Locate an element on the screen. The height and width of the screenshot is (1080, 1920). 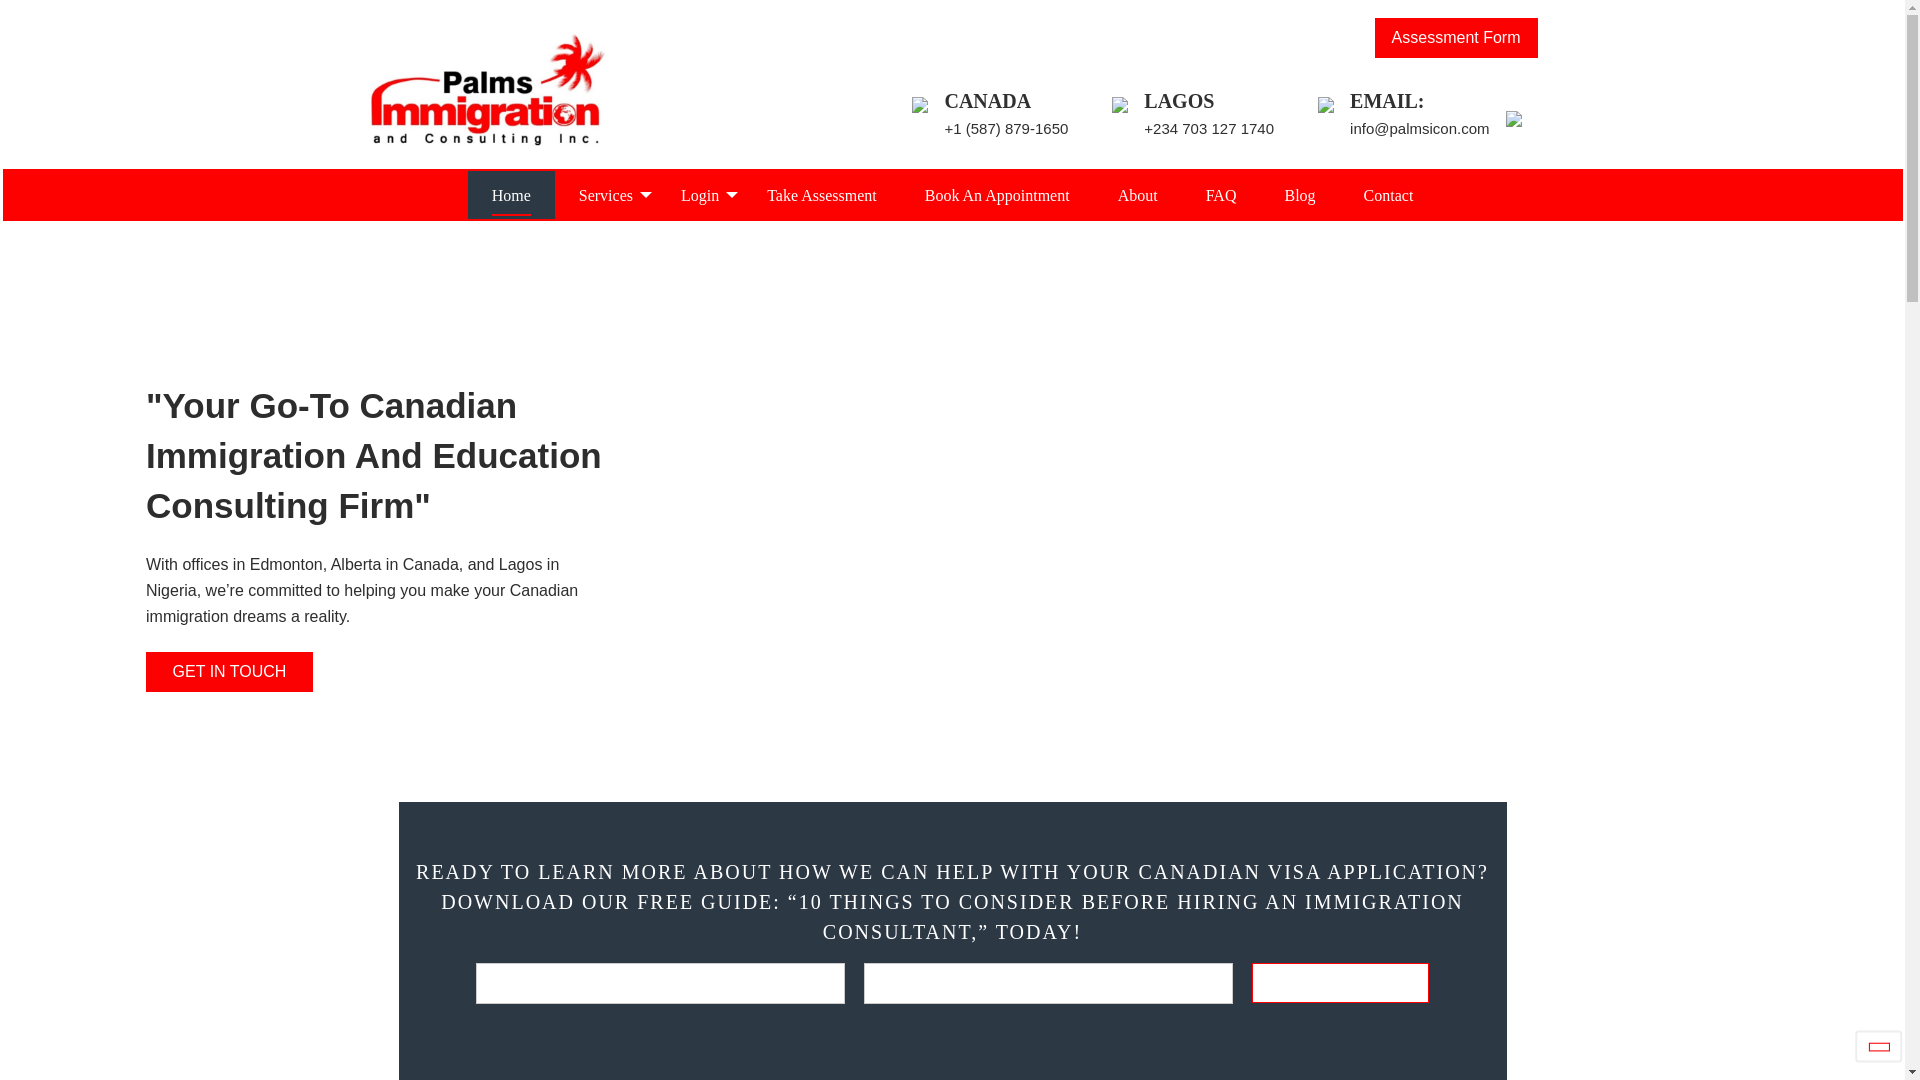
Book An Appointment is located at coordinates (997, 194).